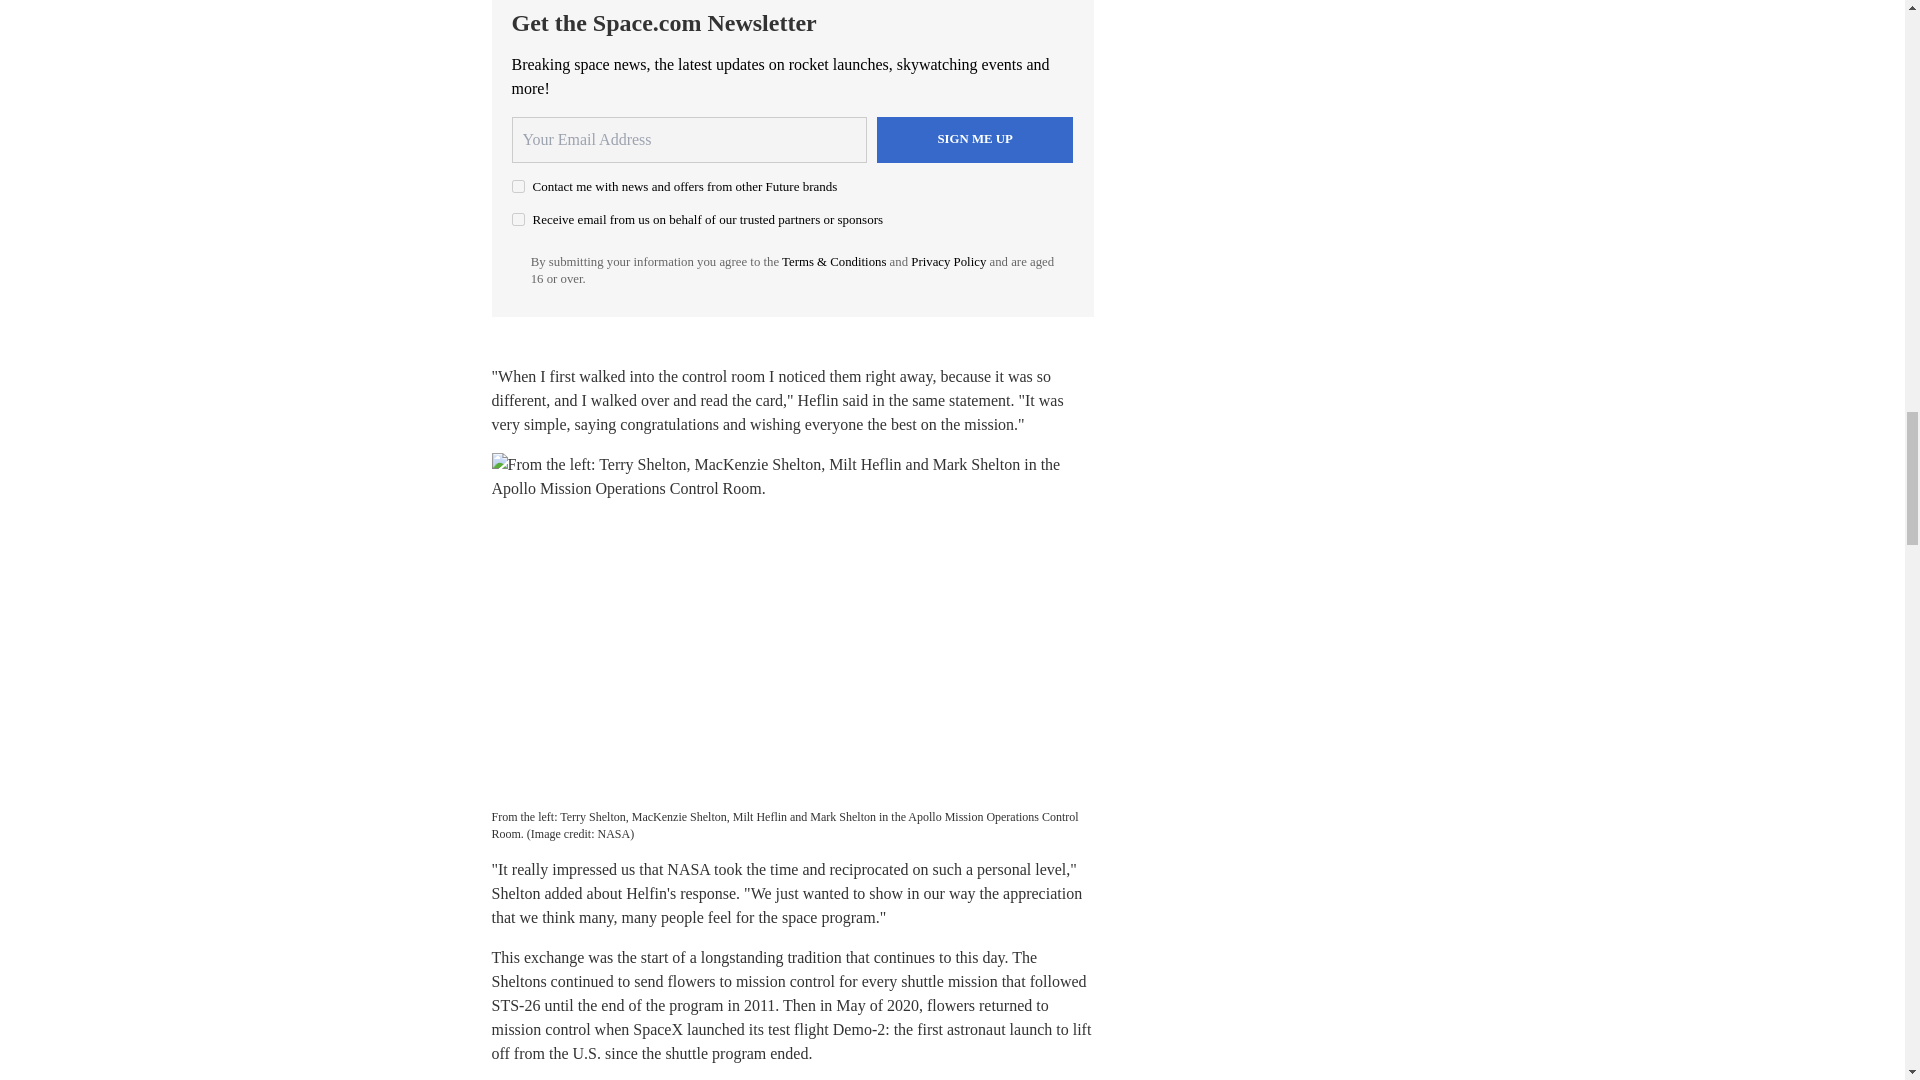 This screenshot has height=1080, width=1920. What do you see at coordinates (518, 186) in the screenshot?
I see `on` at bounding box center [518, 186].